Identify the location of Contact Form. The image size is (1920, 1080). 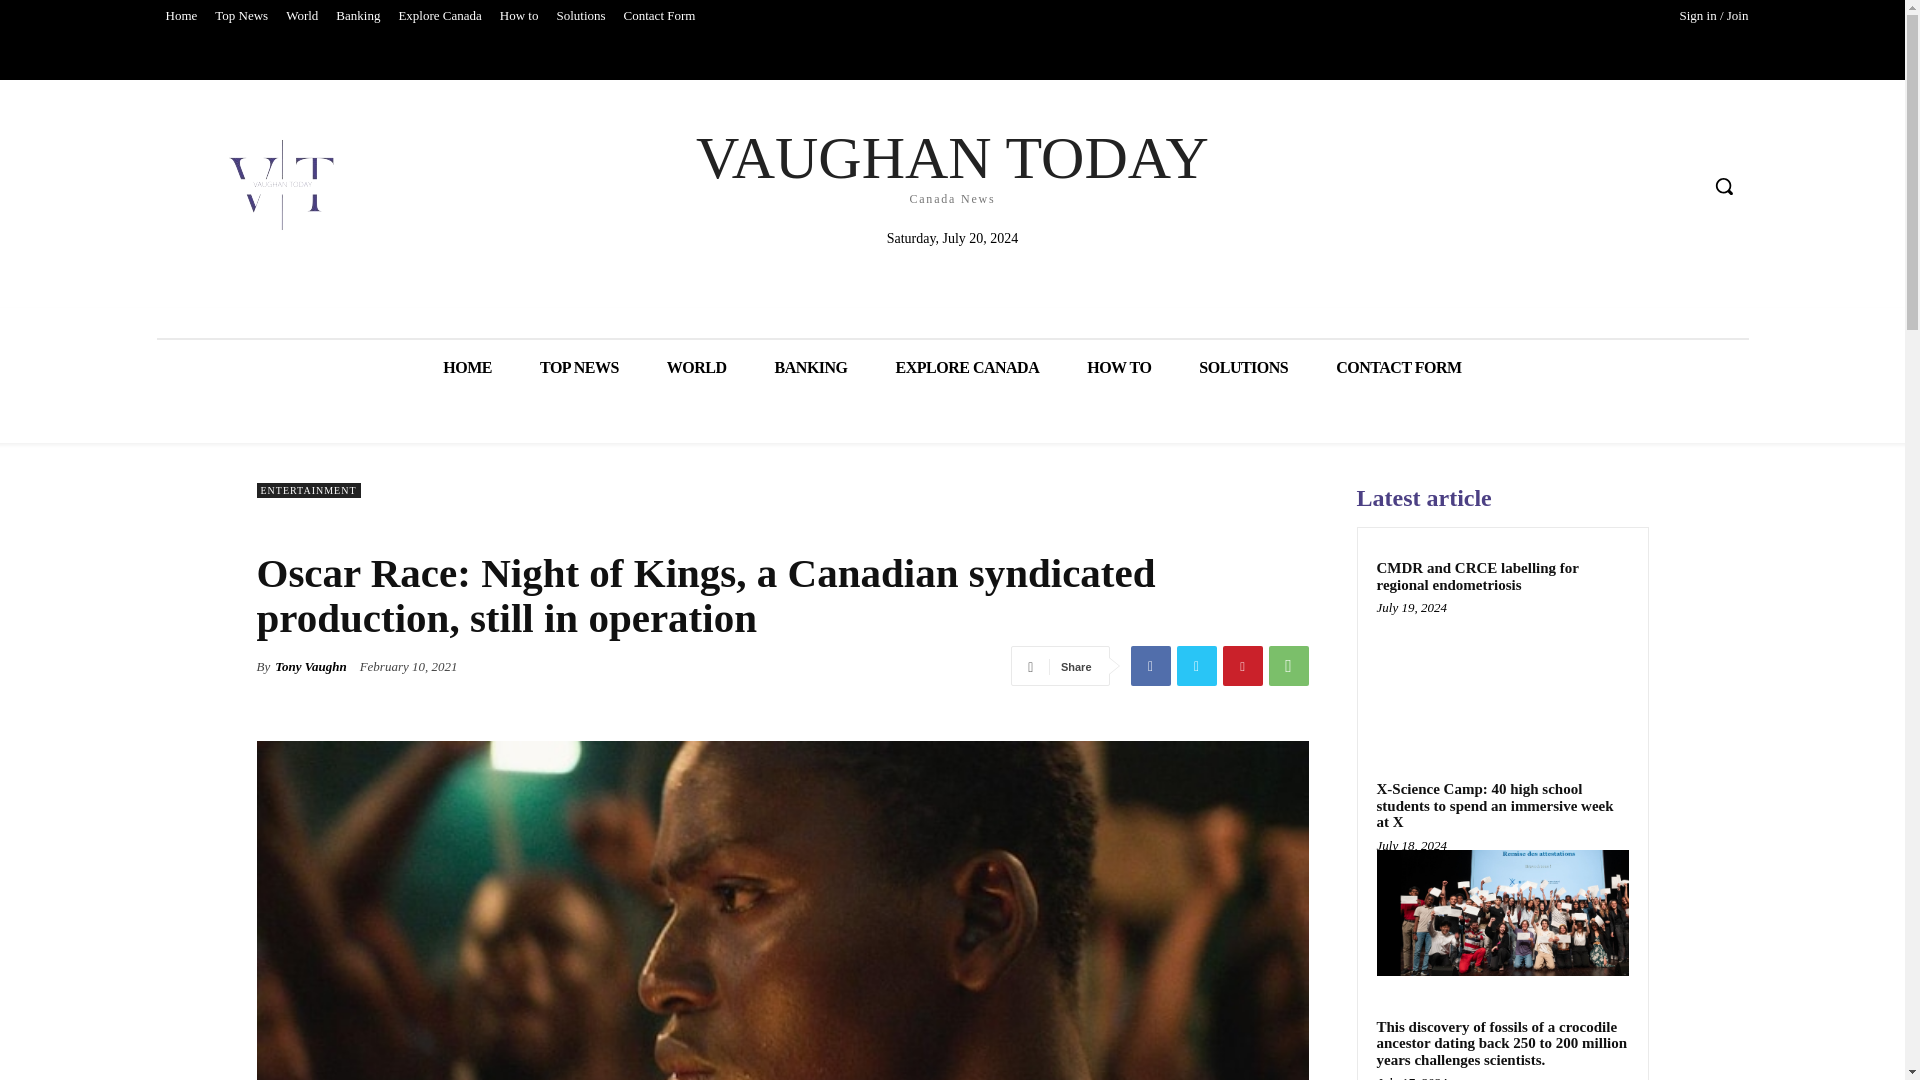
(580, 16).